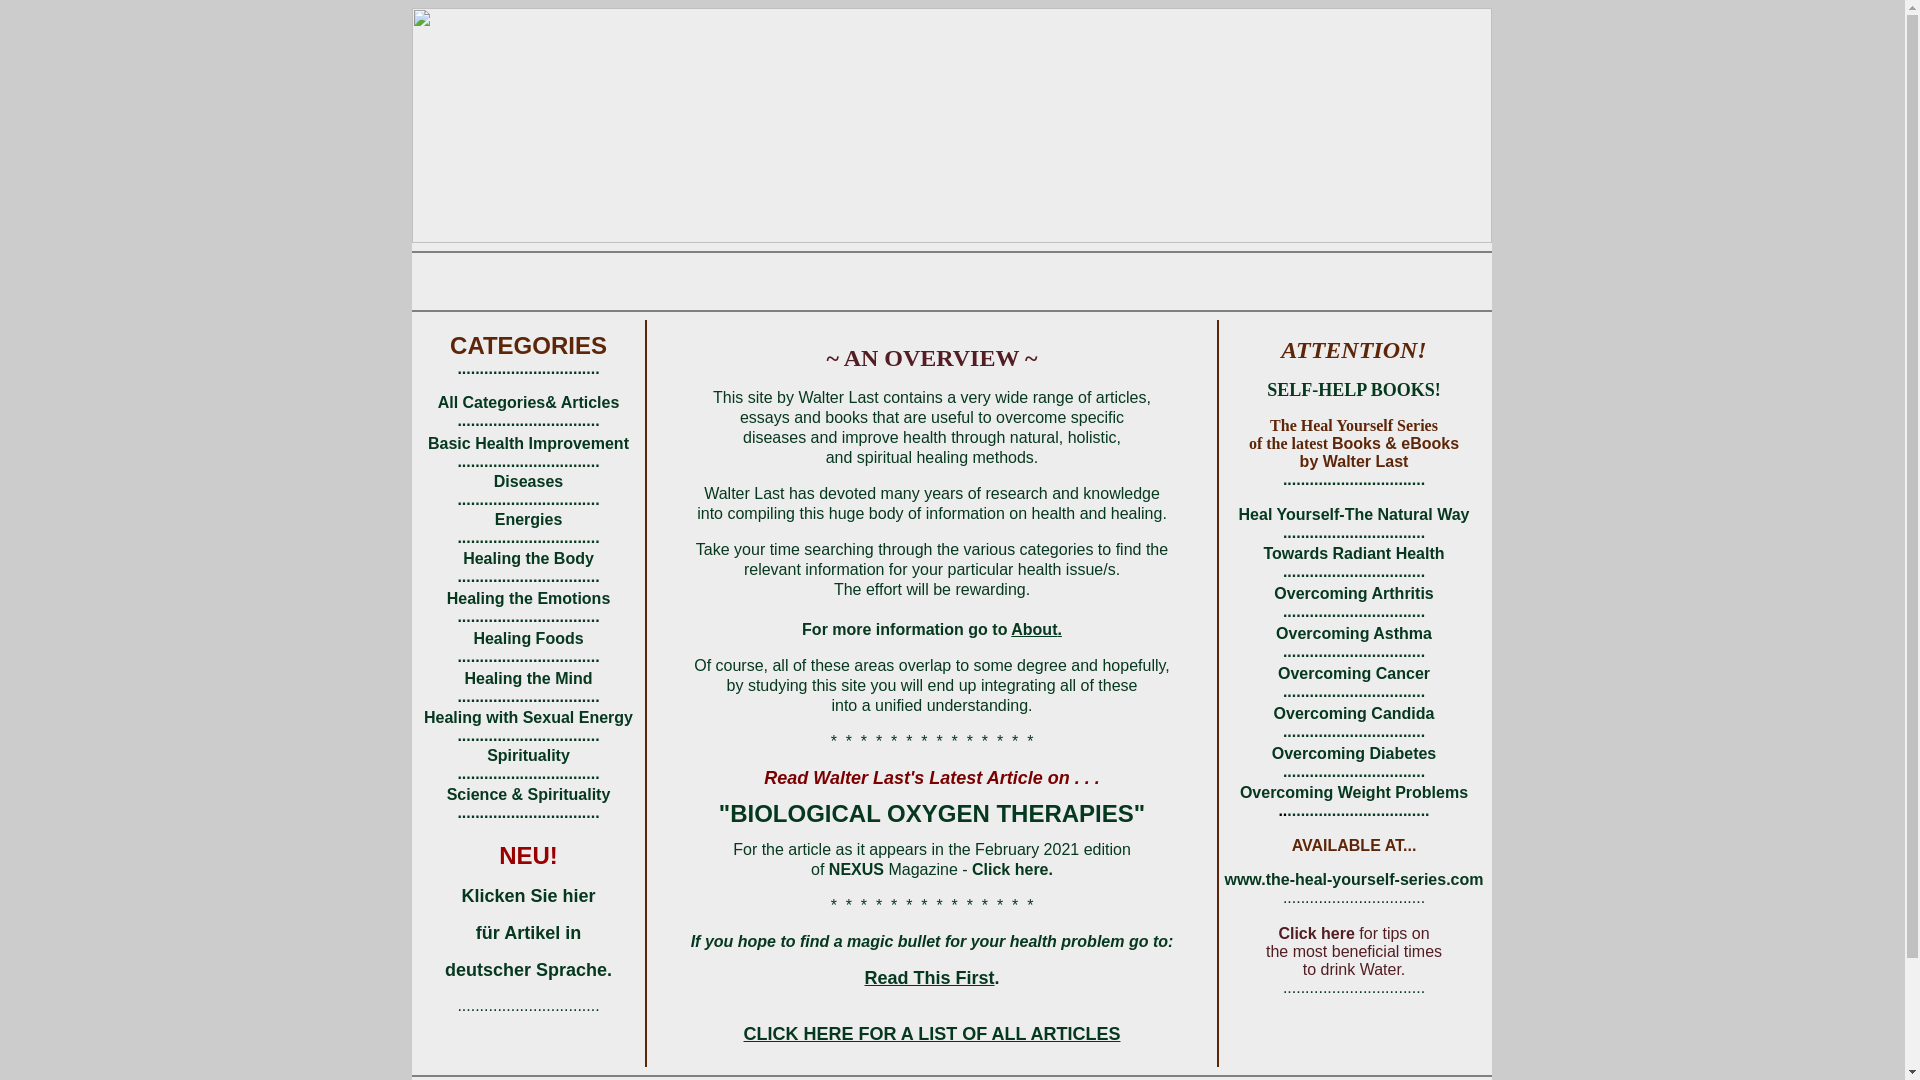 Image resolution: width=1920 pixels, height=1080 pixels. I want to click on Overcoming Diabetes, so click(1354, 752).